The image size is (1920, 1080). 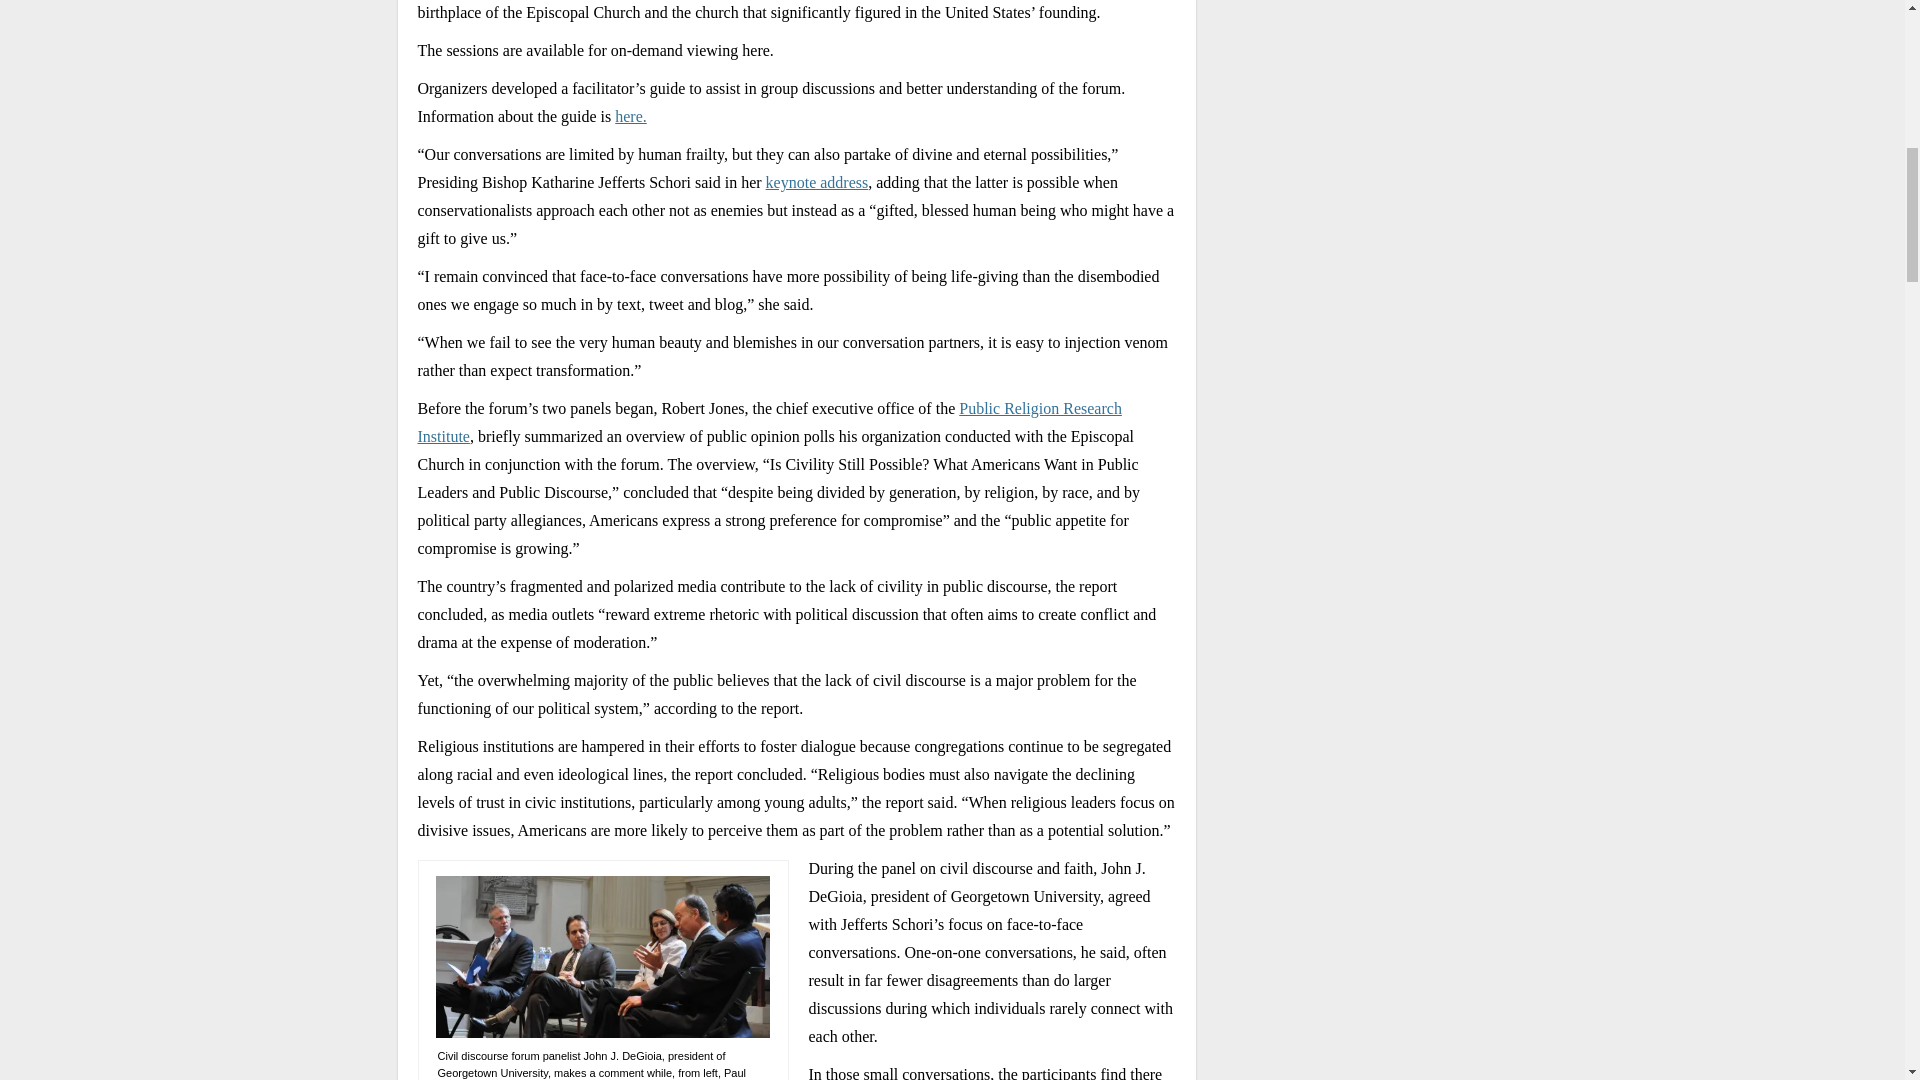 I want to click on Public Religion Research Institute, so click(x=770, y=422).